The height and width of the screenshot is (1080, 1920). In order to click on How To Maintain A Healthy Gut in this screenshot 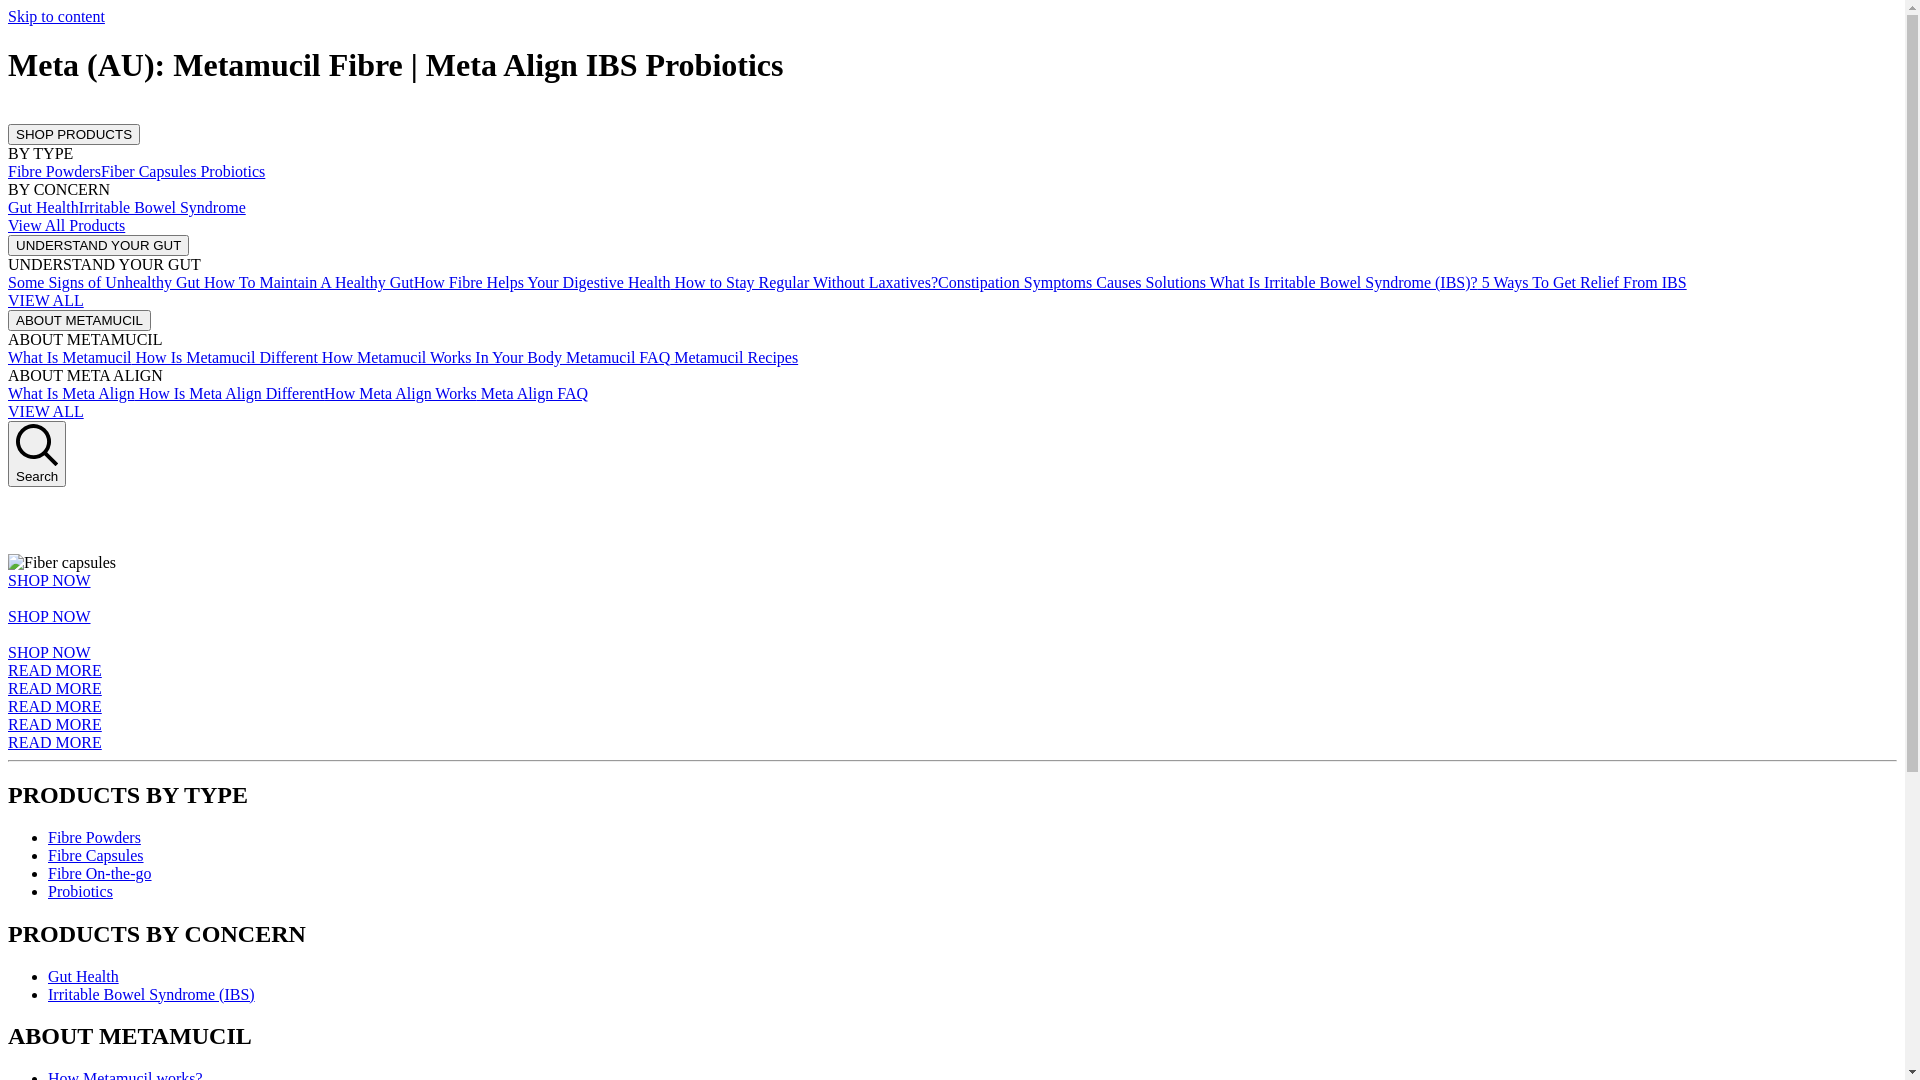, I will do `click(307, 282)`.